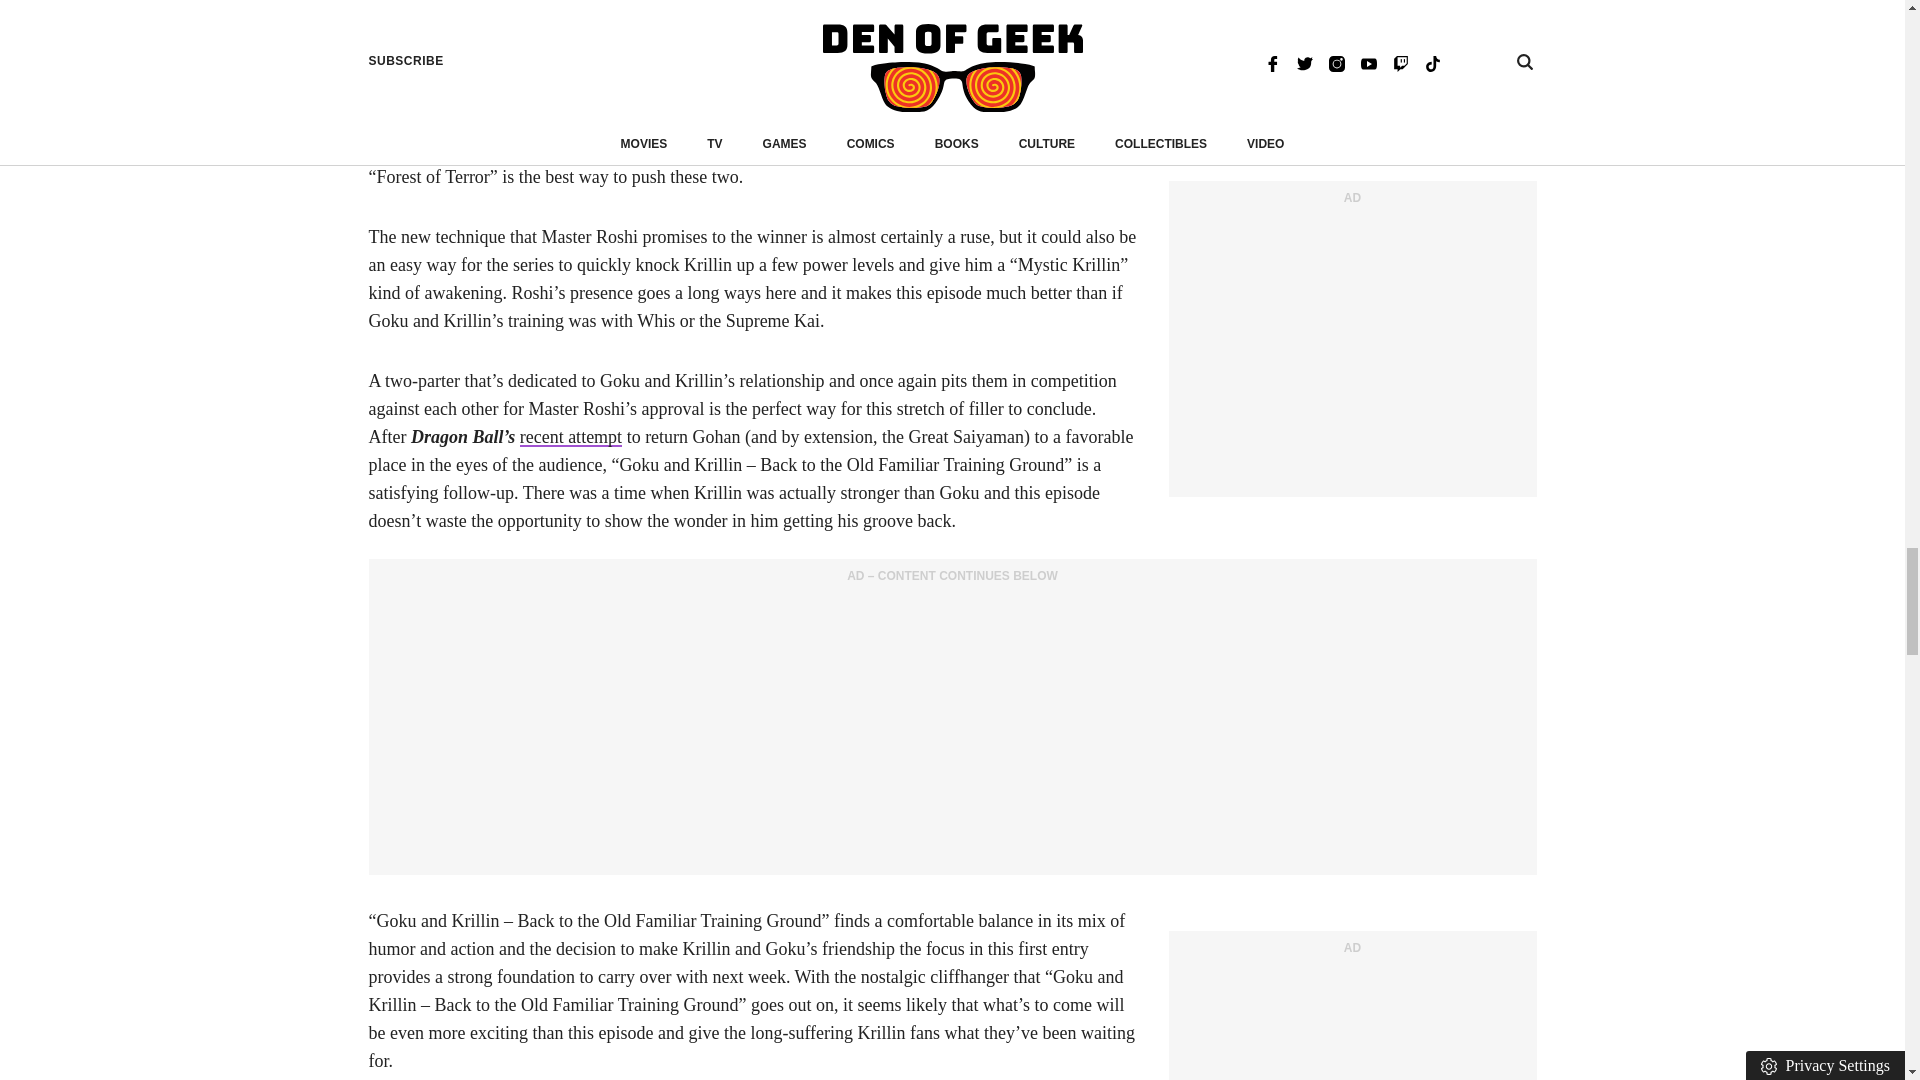  I want to click on recent attempt, so click(571, 436).